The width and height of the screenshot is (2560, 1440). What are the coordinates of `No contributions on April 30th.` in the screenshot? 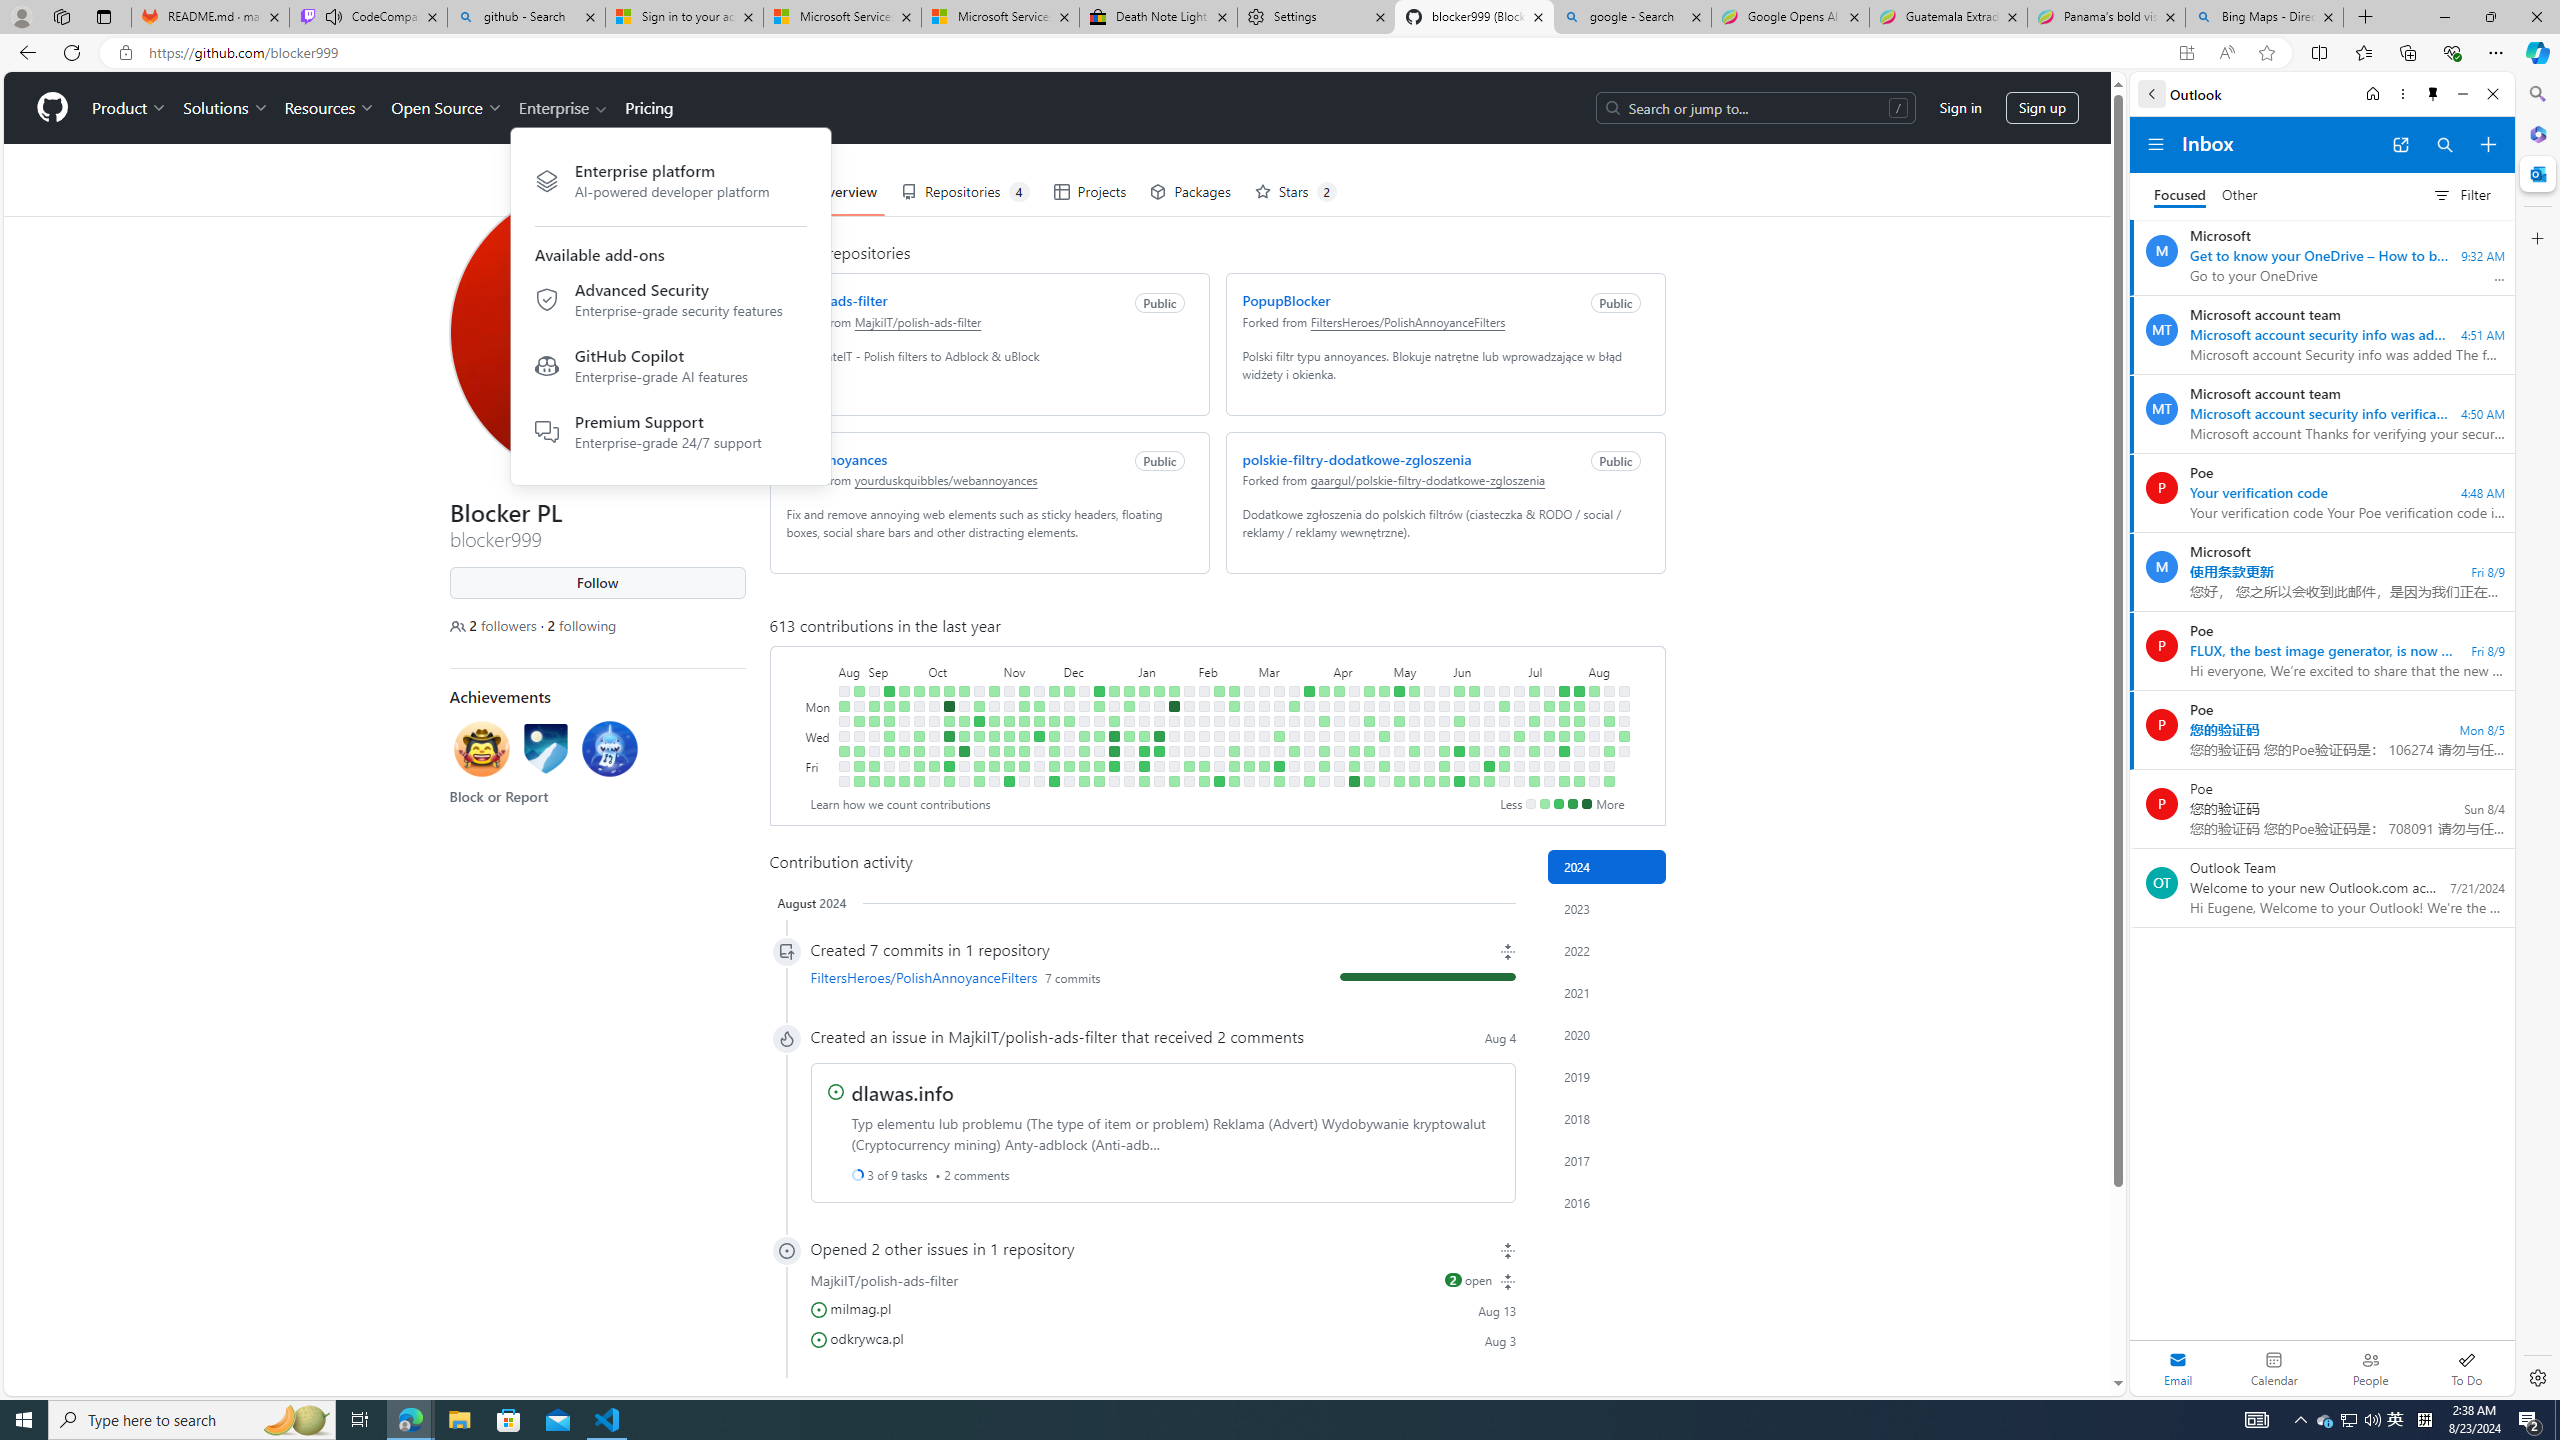 It's located at (1384, 721).